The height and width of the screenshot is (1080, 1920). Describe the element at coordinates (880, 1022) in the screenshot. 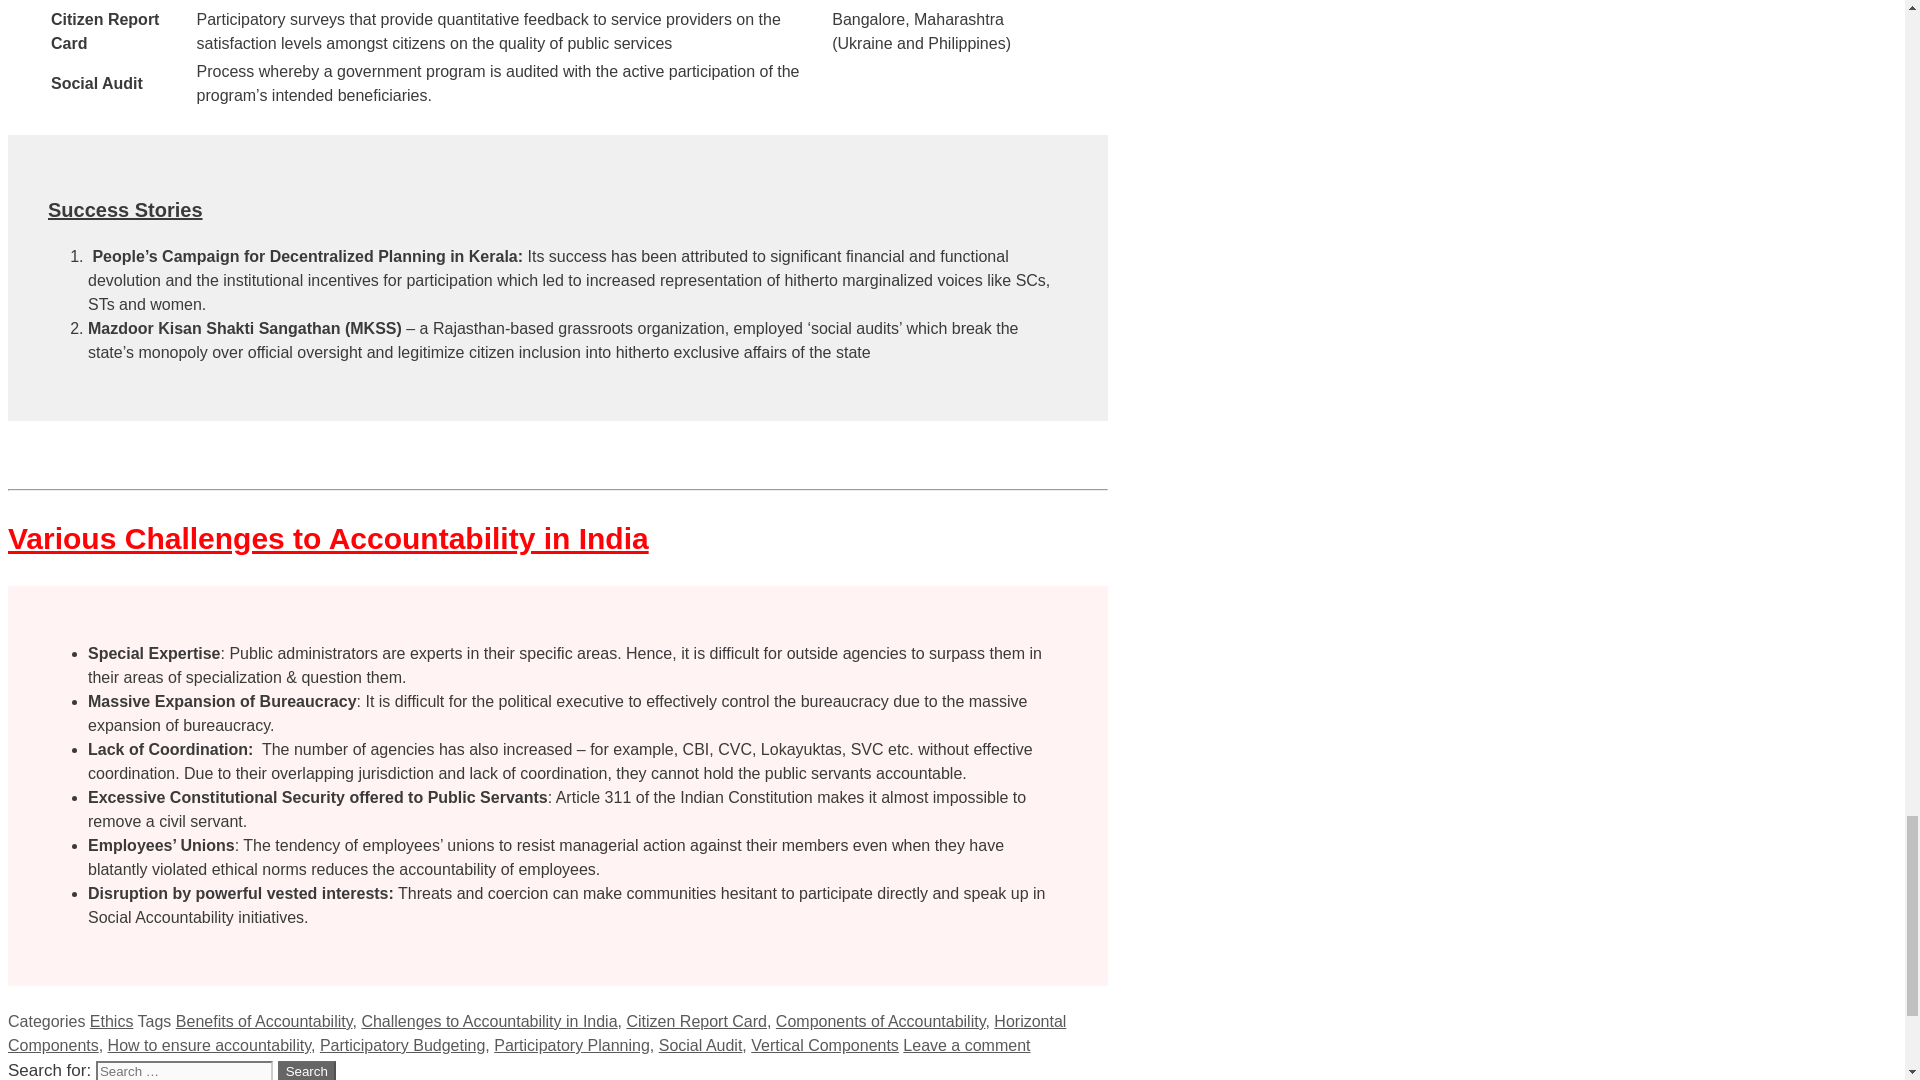

I see `Components of Accountability` at that location.